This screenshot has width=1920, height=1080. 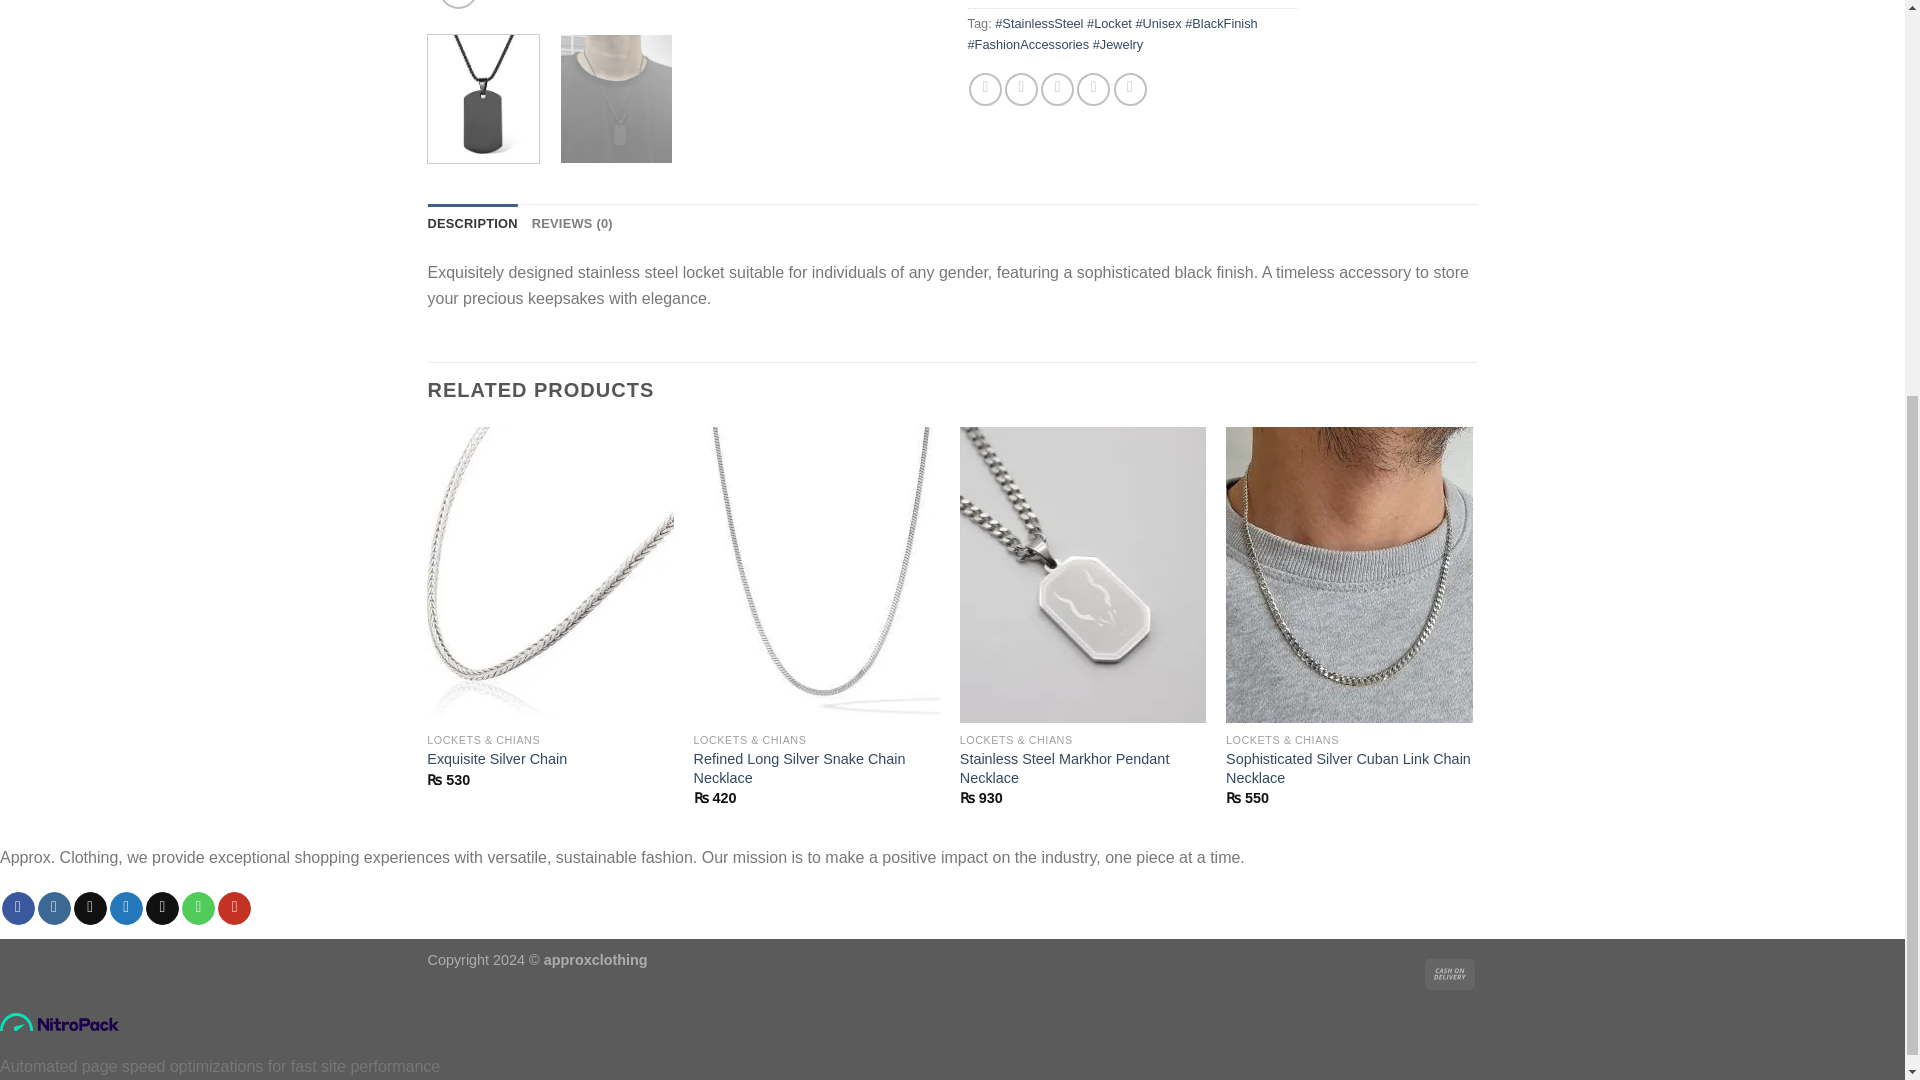 What do you see at coordinates (986, 89) in the screenshot?
I see `Share on Facebook` at bounding box center [986, 89].